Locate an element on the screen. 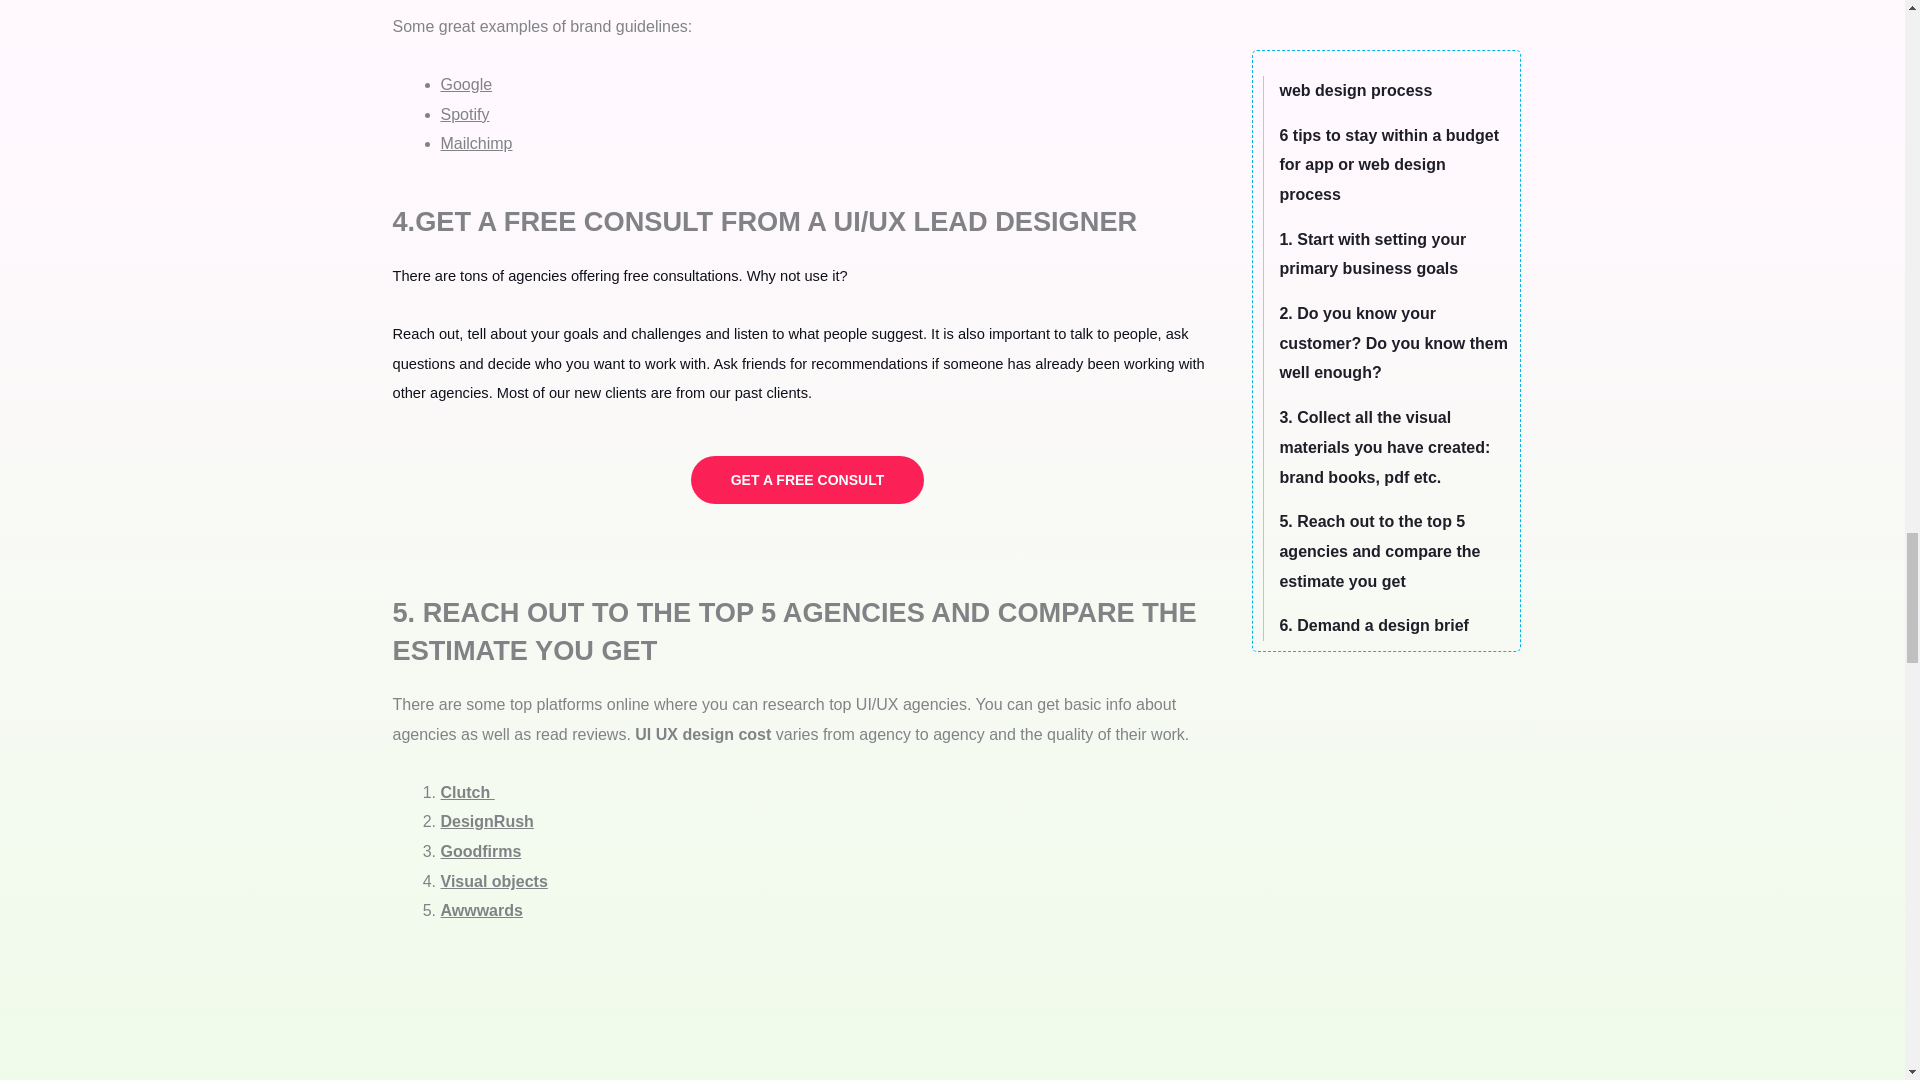  GET A FREE CONSULT is located at coordinates (807, 480).